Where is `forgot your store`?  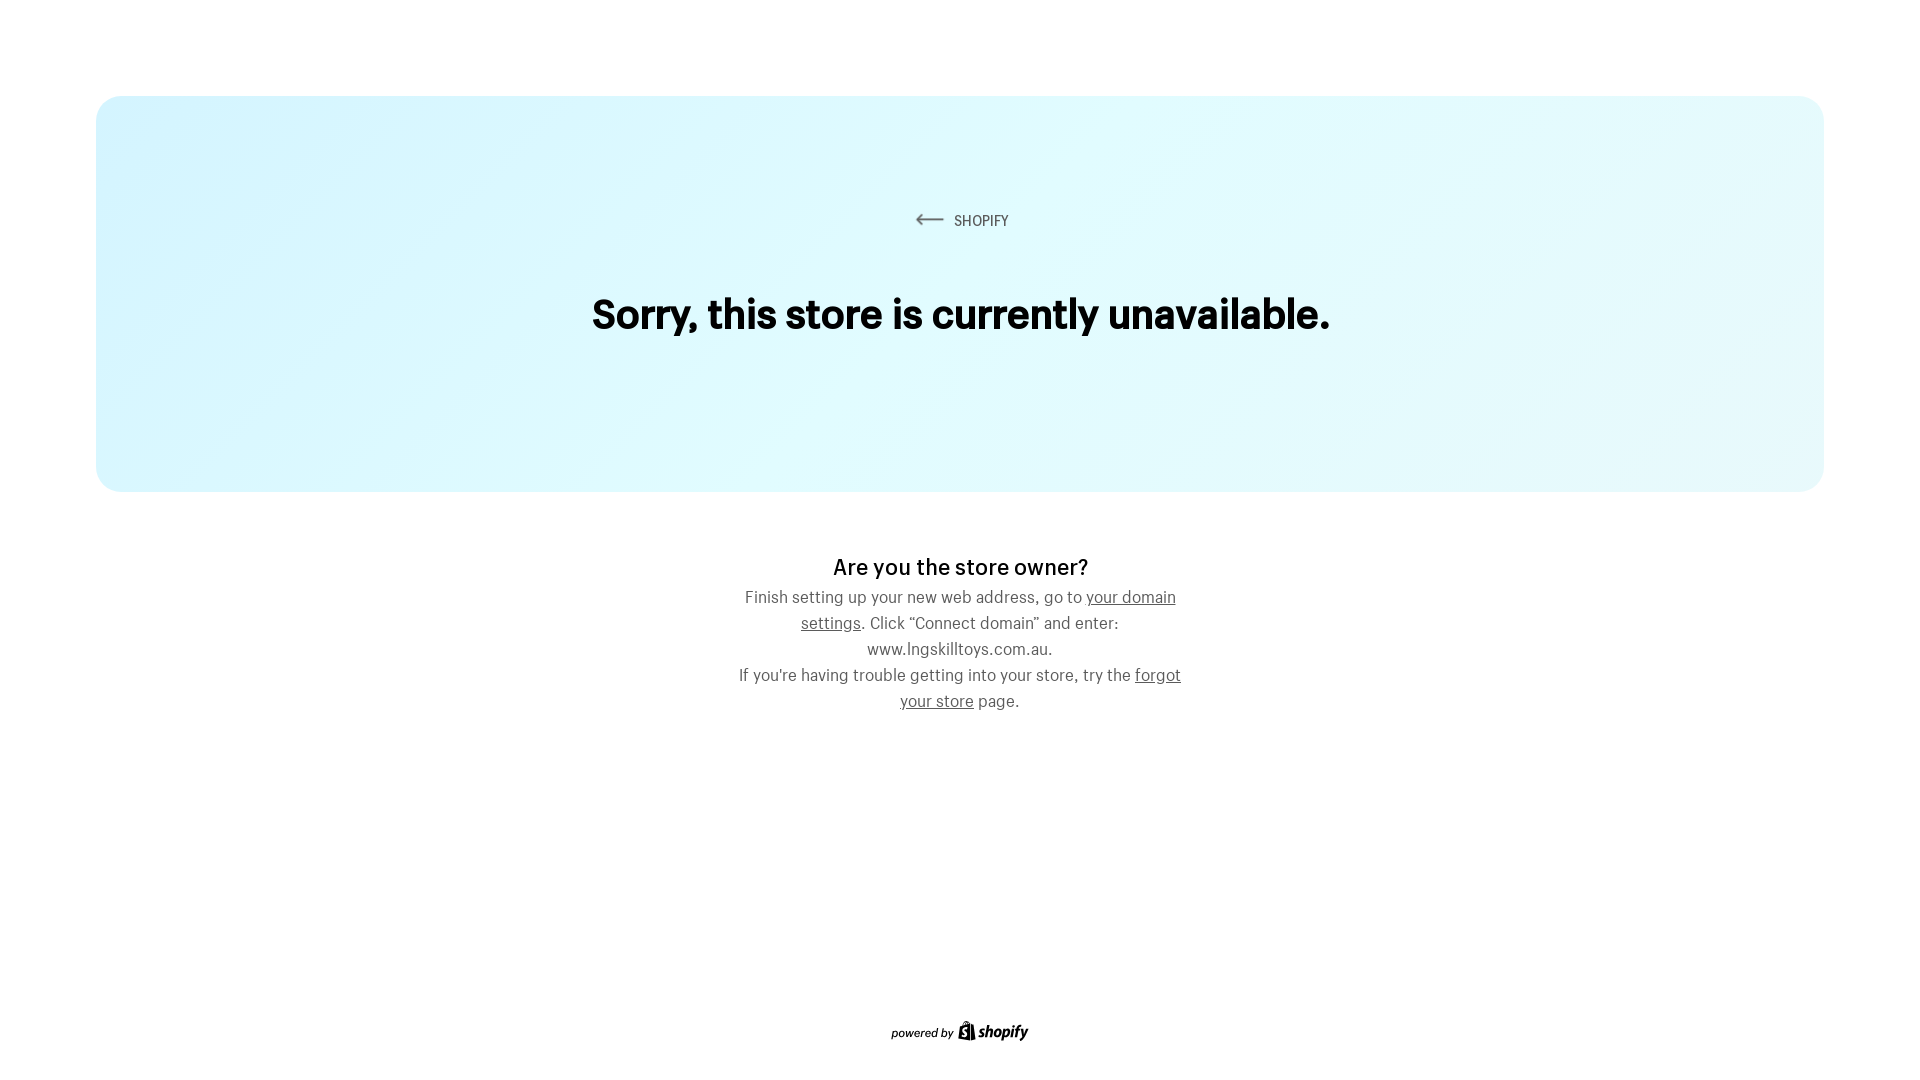 forgot your store is located at coordinates (1040, 685).